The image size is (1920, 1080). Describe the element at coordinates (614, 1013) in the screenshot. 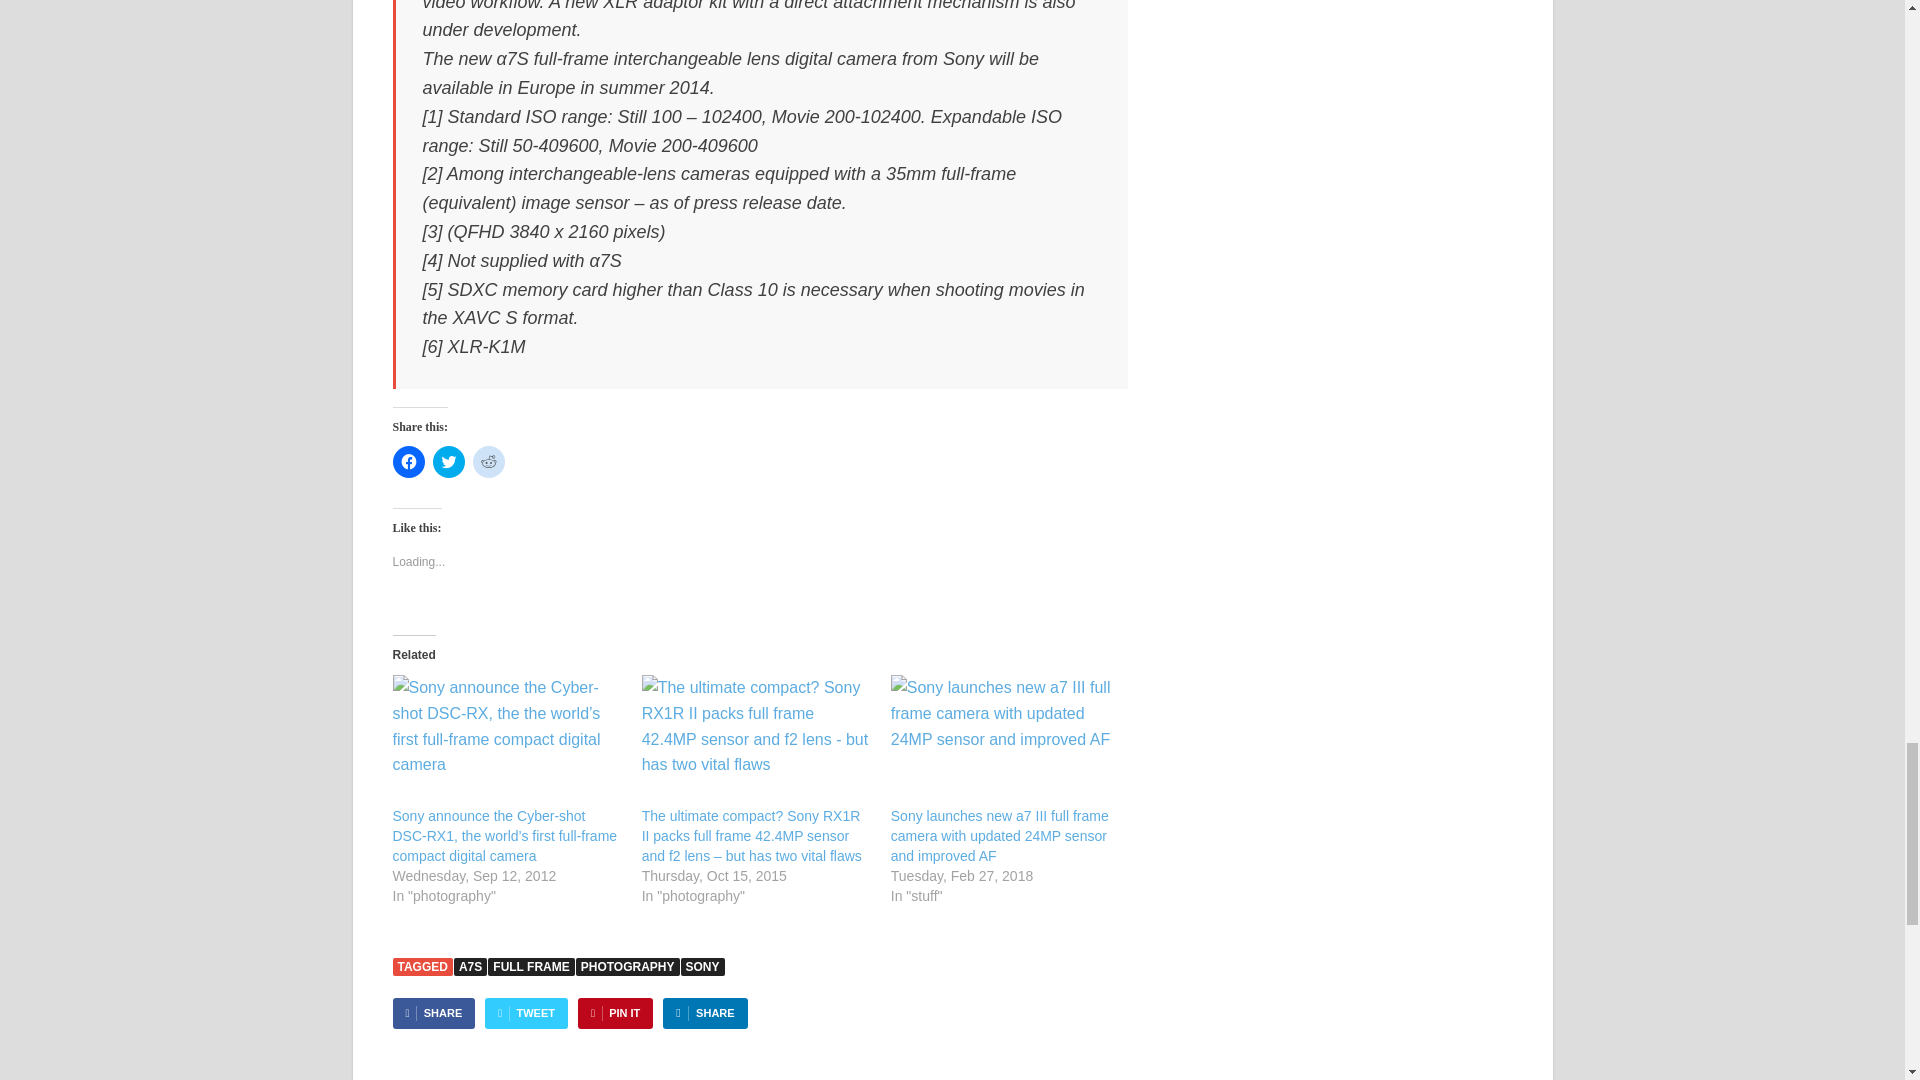

I see `PIN IT` at that location.